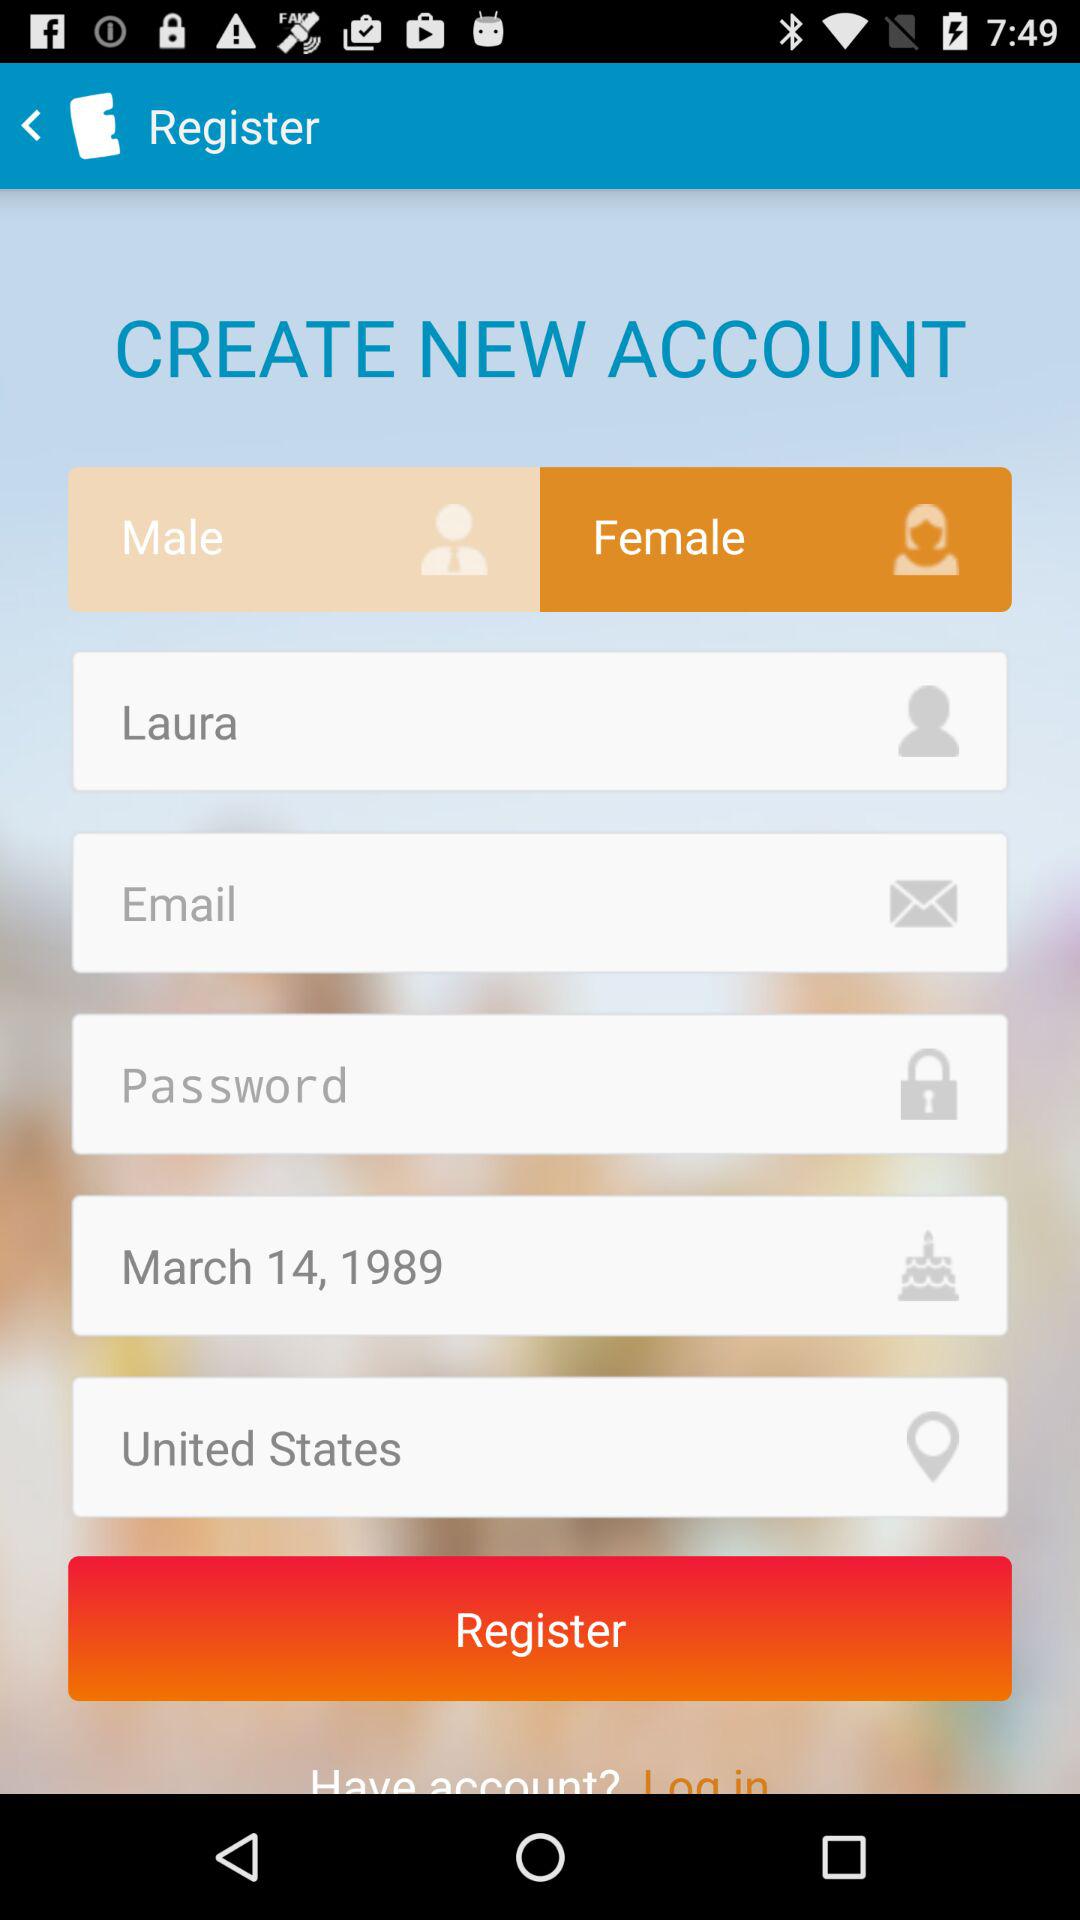 The width and height of the screenshot is (1080, 1920). What do you see at coordinates (540, 721) in the screenshot?
I see `click on name box laura which is above email field box` at bounding box center [540, 721].